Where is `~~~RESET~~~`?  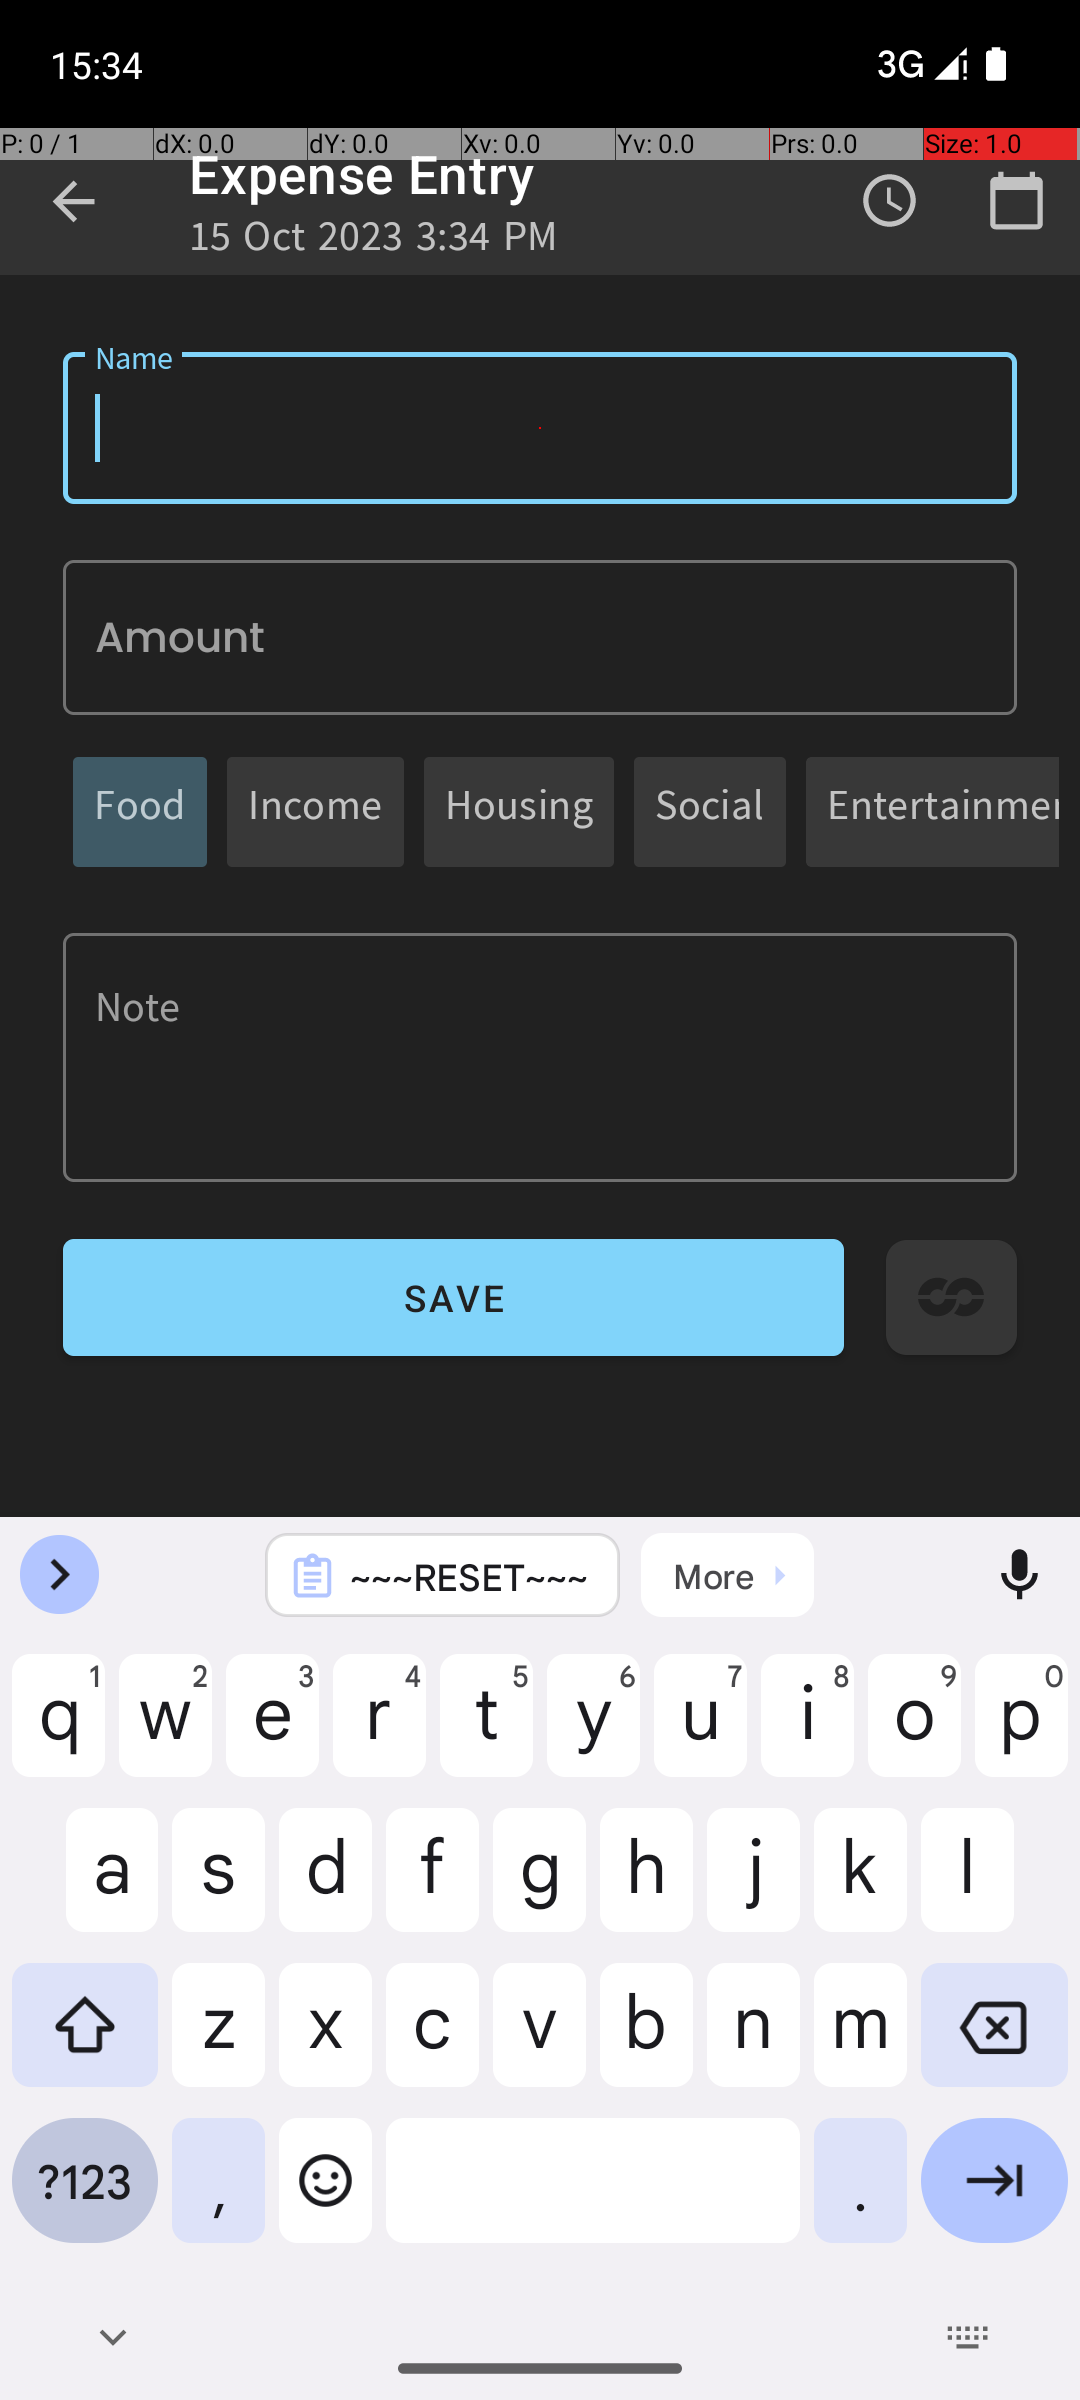 ~~~RESET~~~ is located at coordinates (469, 1576).